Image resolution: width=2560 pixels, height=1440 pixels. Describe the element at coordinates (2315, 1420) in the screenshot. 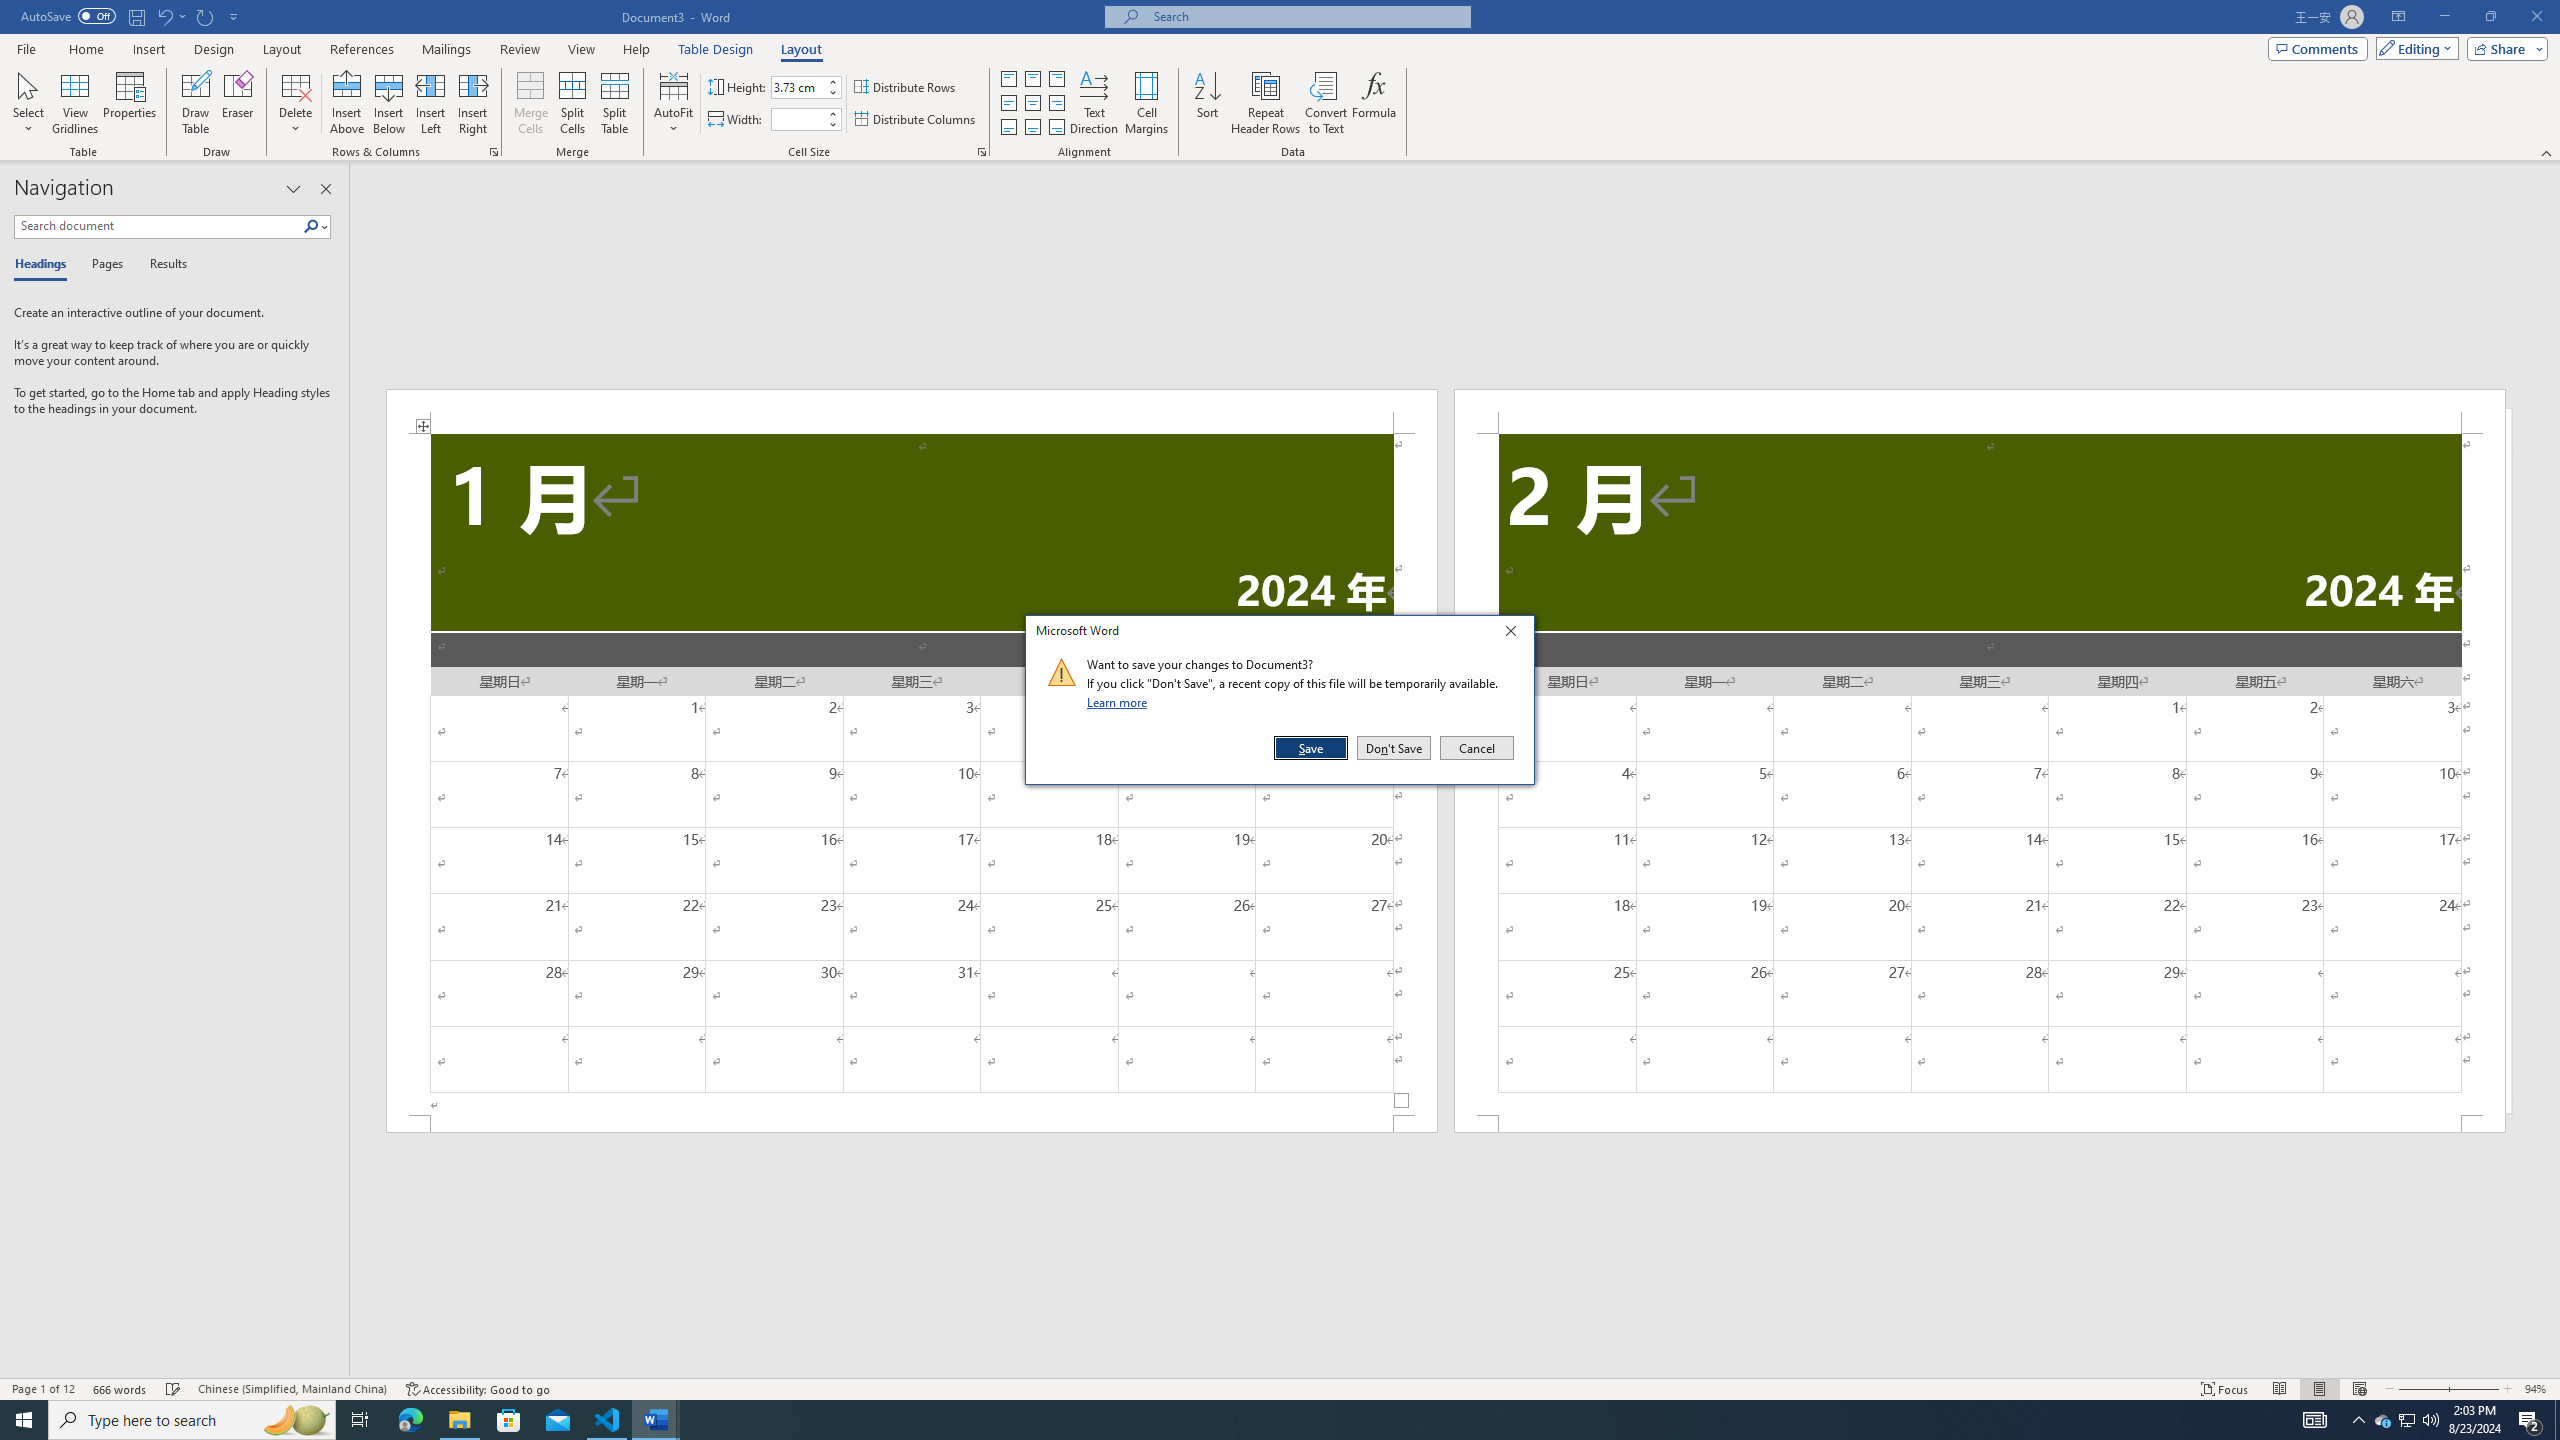

I see `AutomationID: 4105` at that location.